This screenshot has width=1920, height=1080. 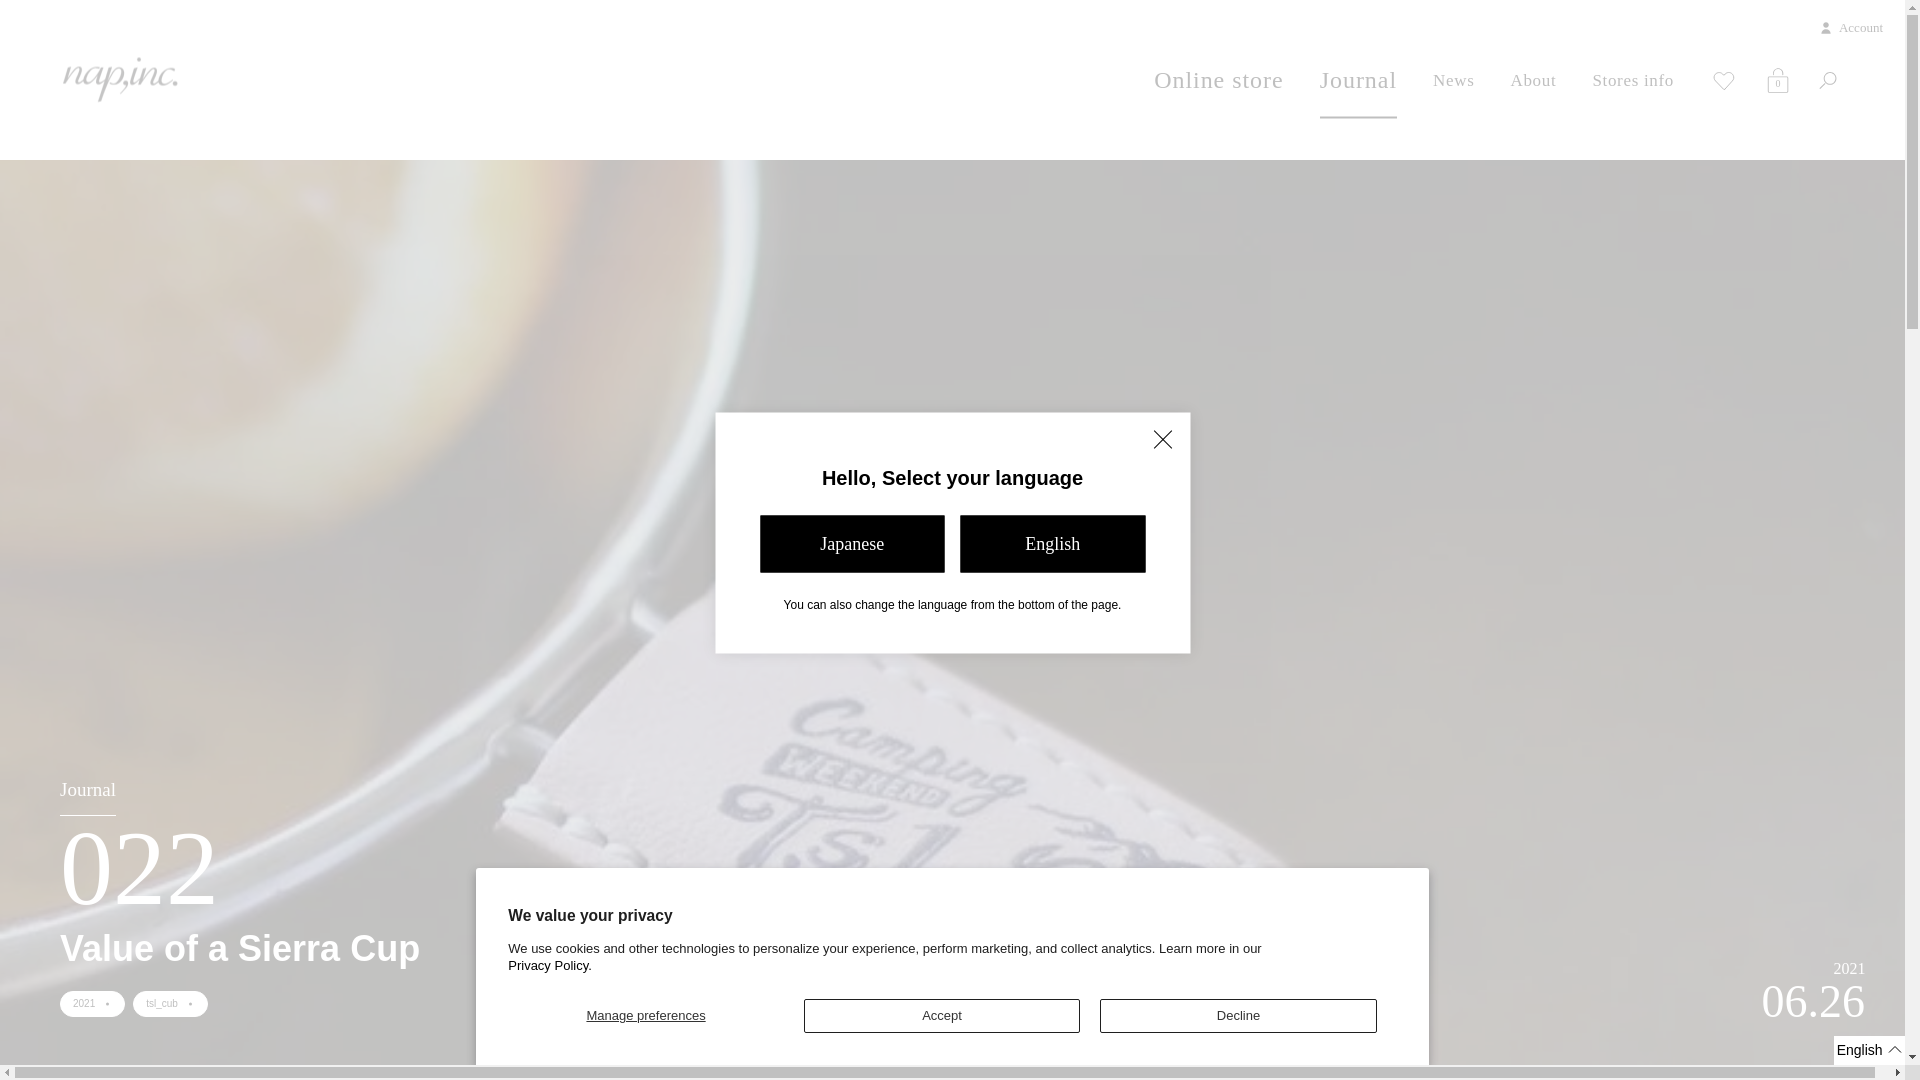 I want to click on Online store, so click(x=1632, y=80).